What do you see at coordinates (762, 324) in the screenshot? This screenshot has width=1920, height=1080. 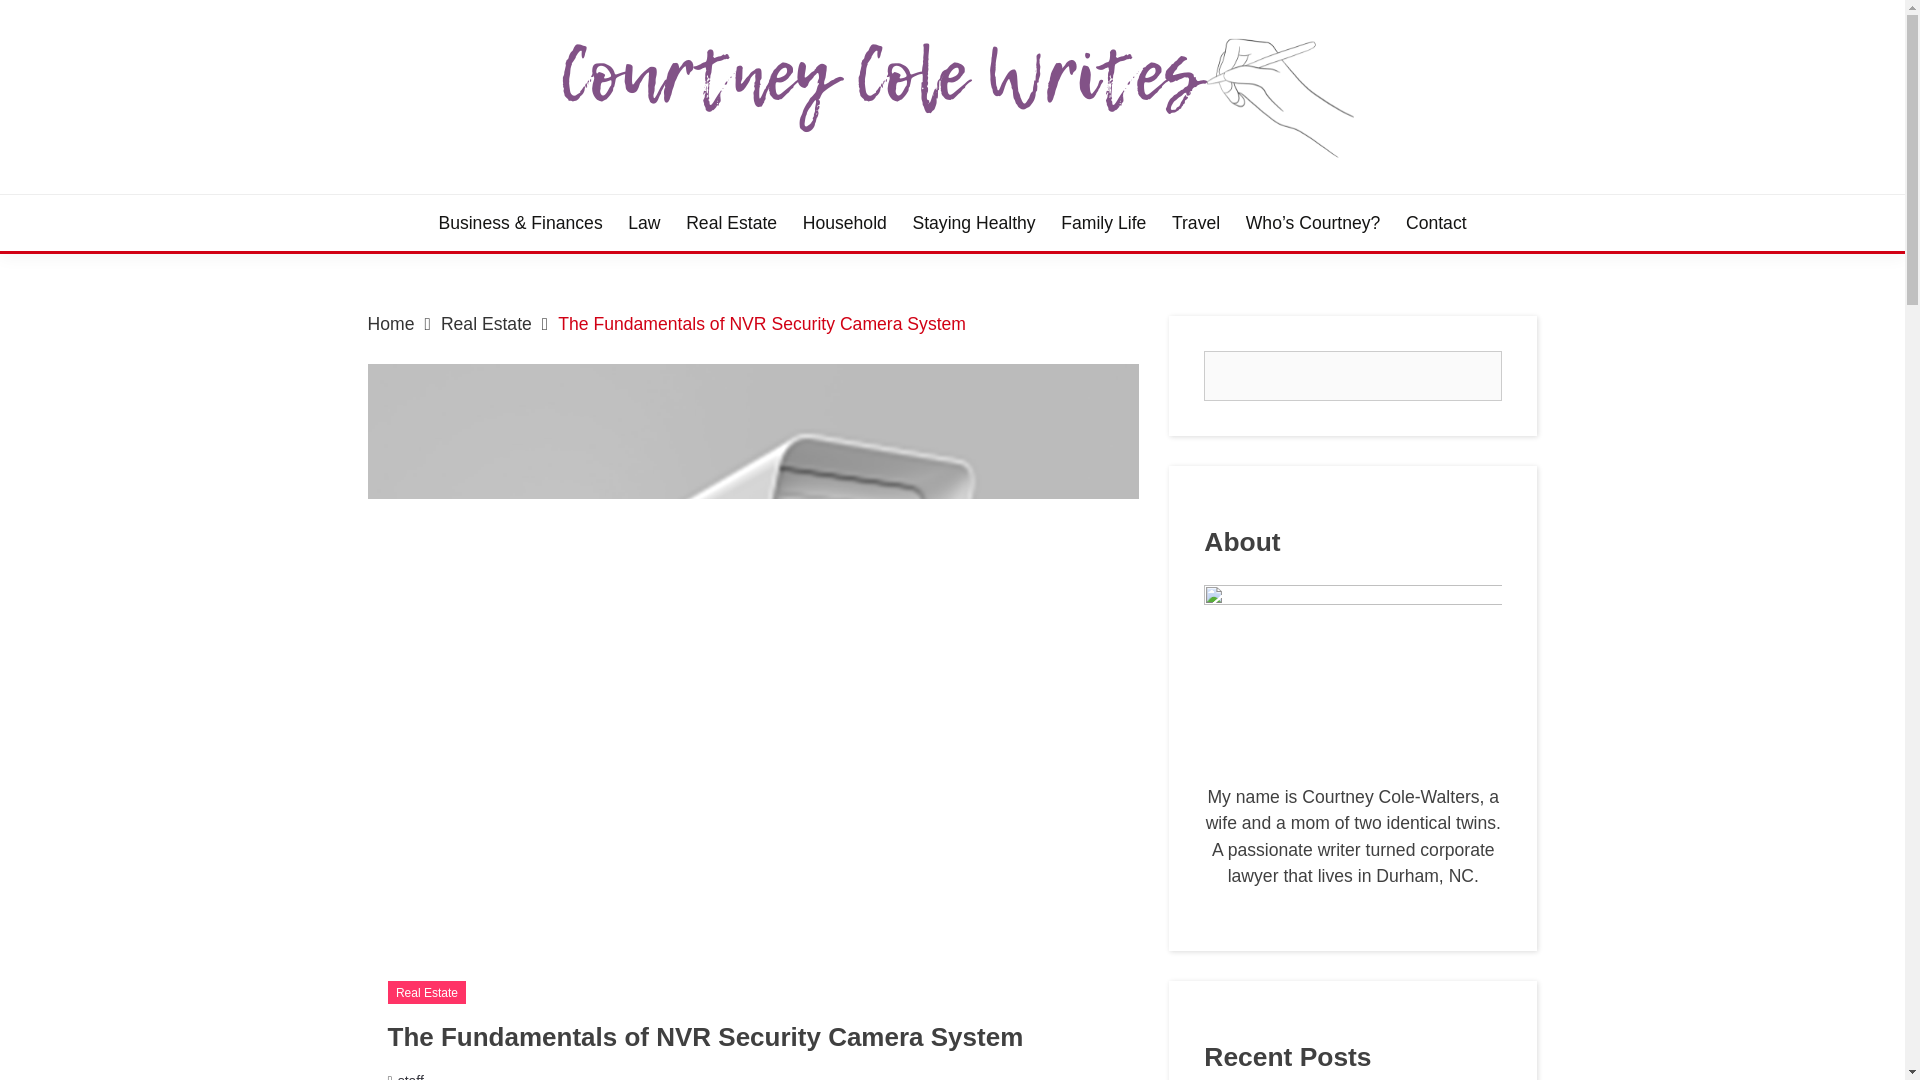 I see `The Fundamentals of NVR Security Camera System` at bounding box center [762, 324].